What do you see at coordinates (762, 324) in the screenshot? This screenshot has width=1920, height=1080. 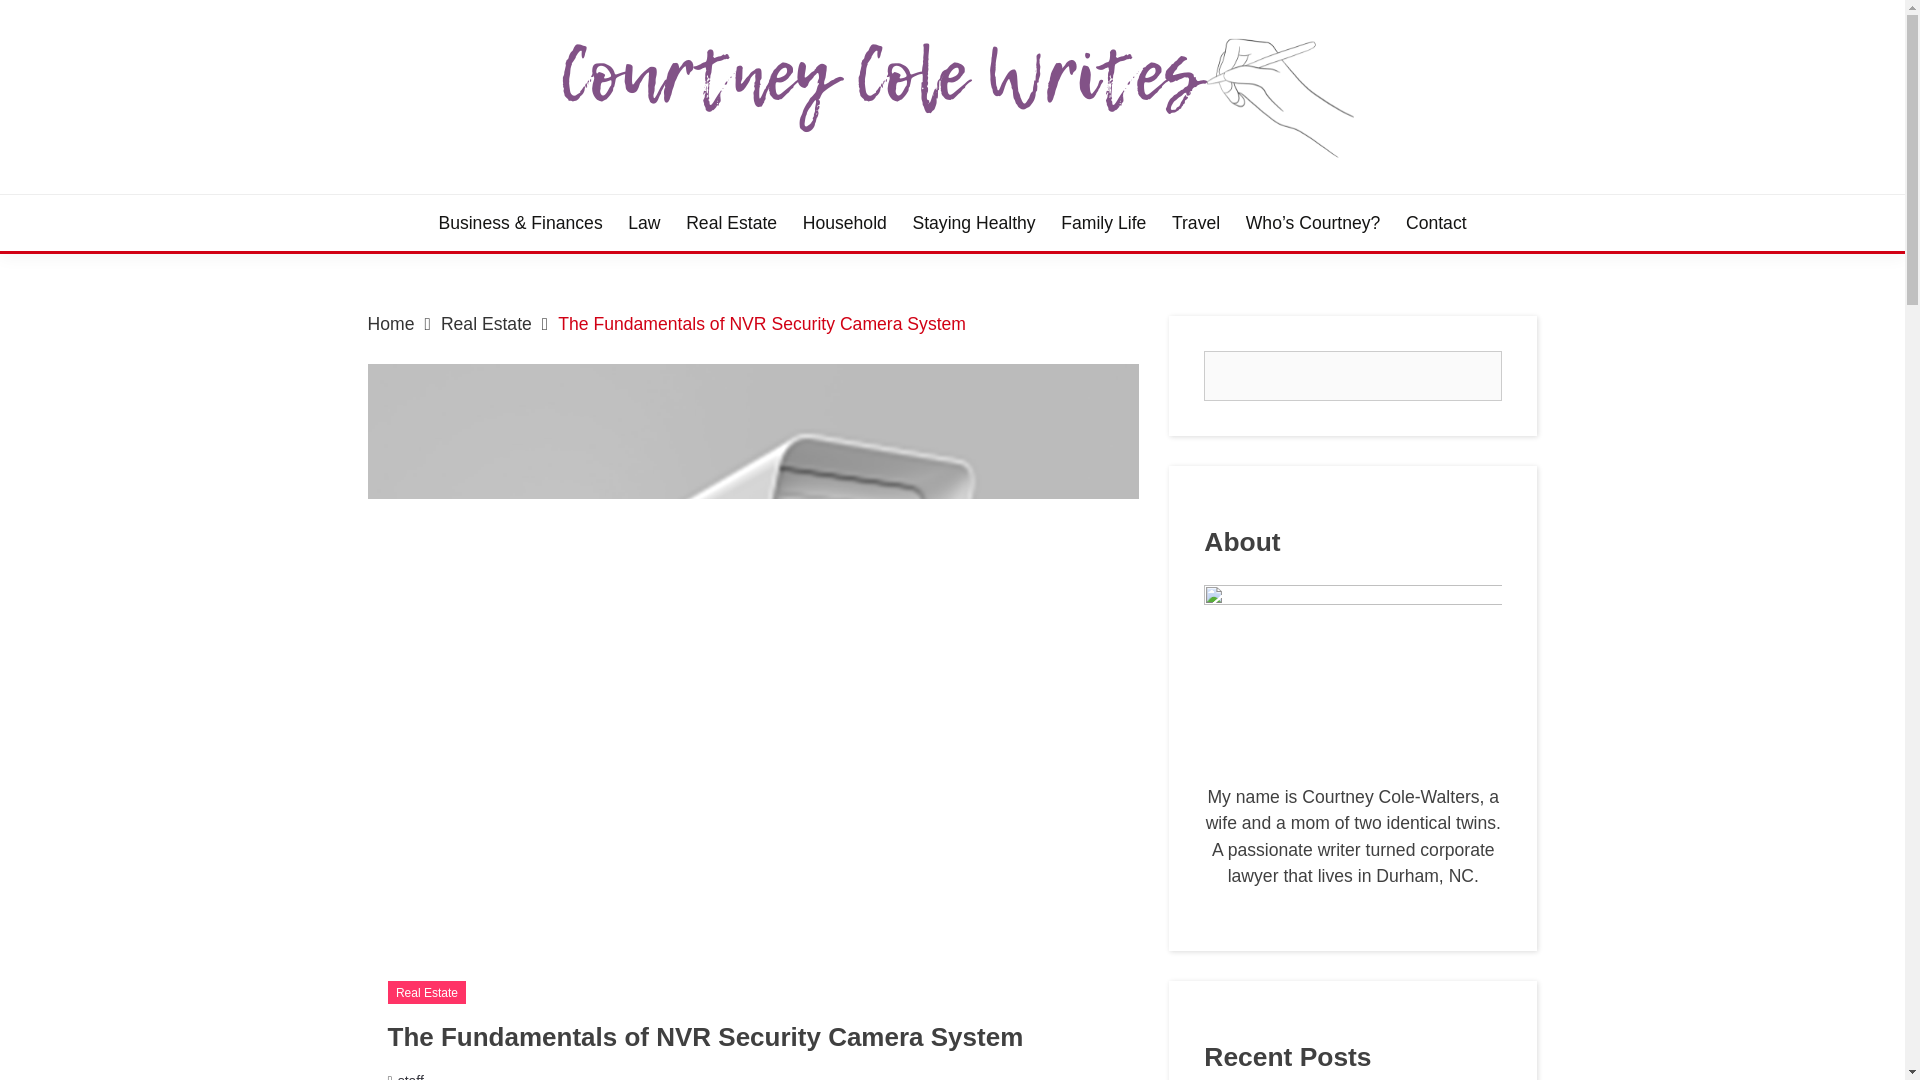 I see `The Fundamentals of NVR Security Camera System` at bounding box center [762, 324].